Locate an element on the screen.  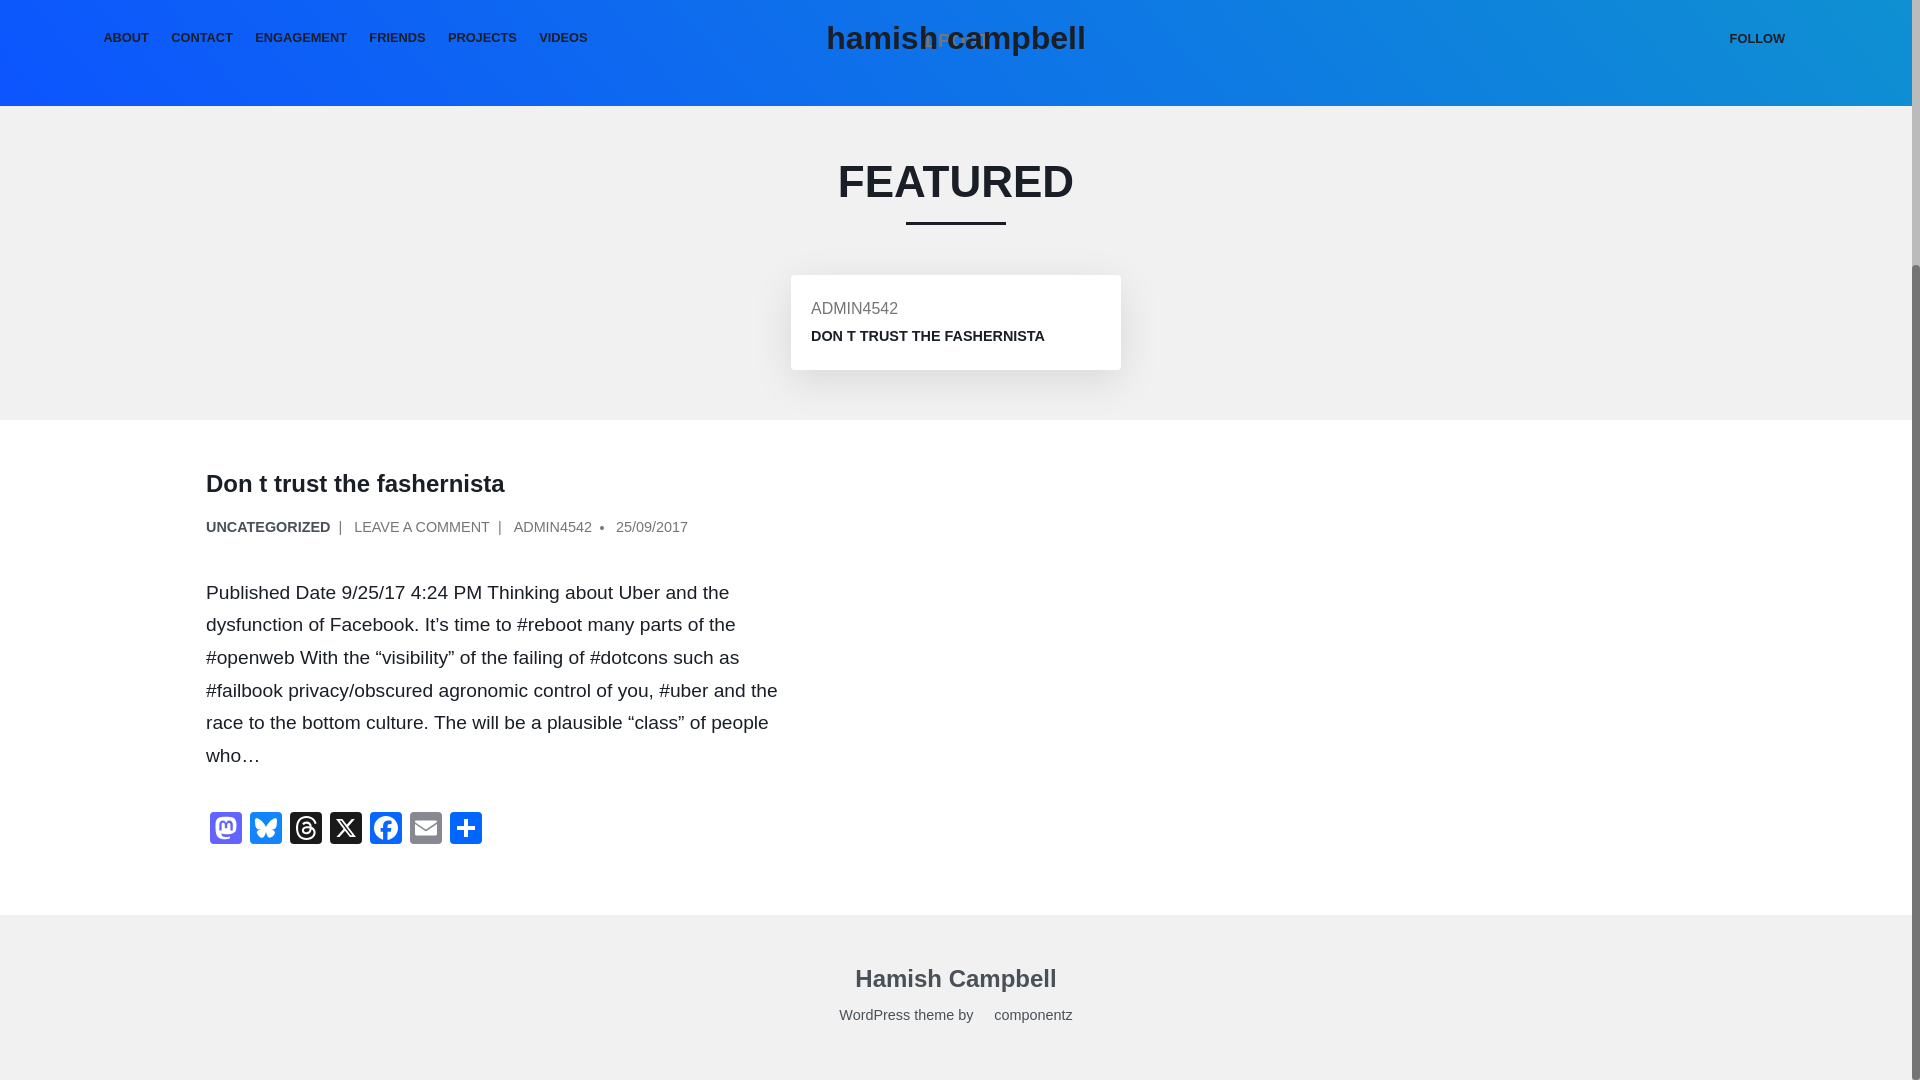
Threads is located at coordinates (306, 830).